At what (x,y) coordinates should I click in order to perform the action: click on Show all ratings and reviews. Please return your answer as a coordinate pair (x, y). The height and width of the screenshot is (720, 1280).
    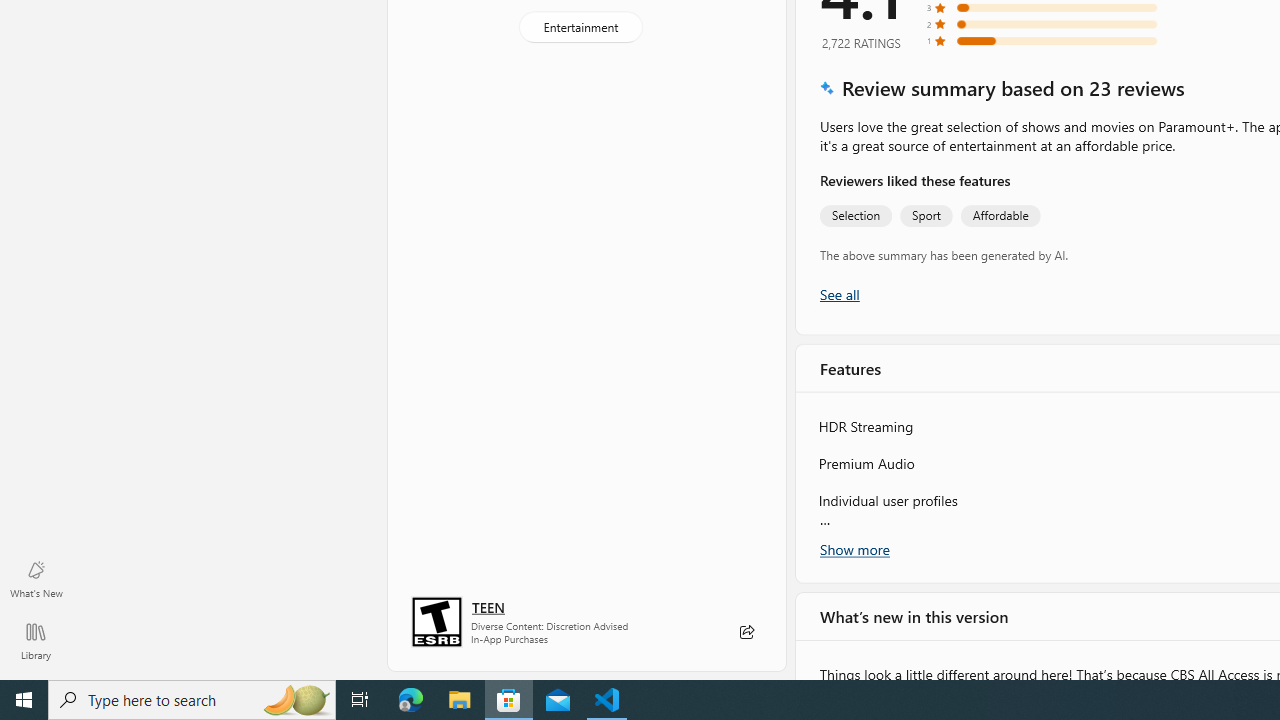
    Looking at the image, I should click on (838, 294).